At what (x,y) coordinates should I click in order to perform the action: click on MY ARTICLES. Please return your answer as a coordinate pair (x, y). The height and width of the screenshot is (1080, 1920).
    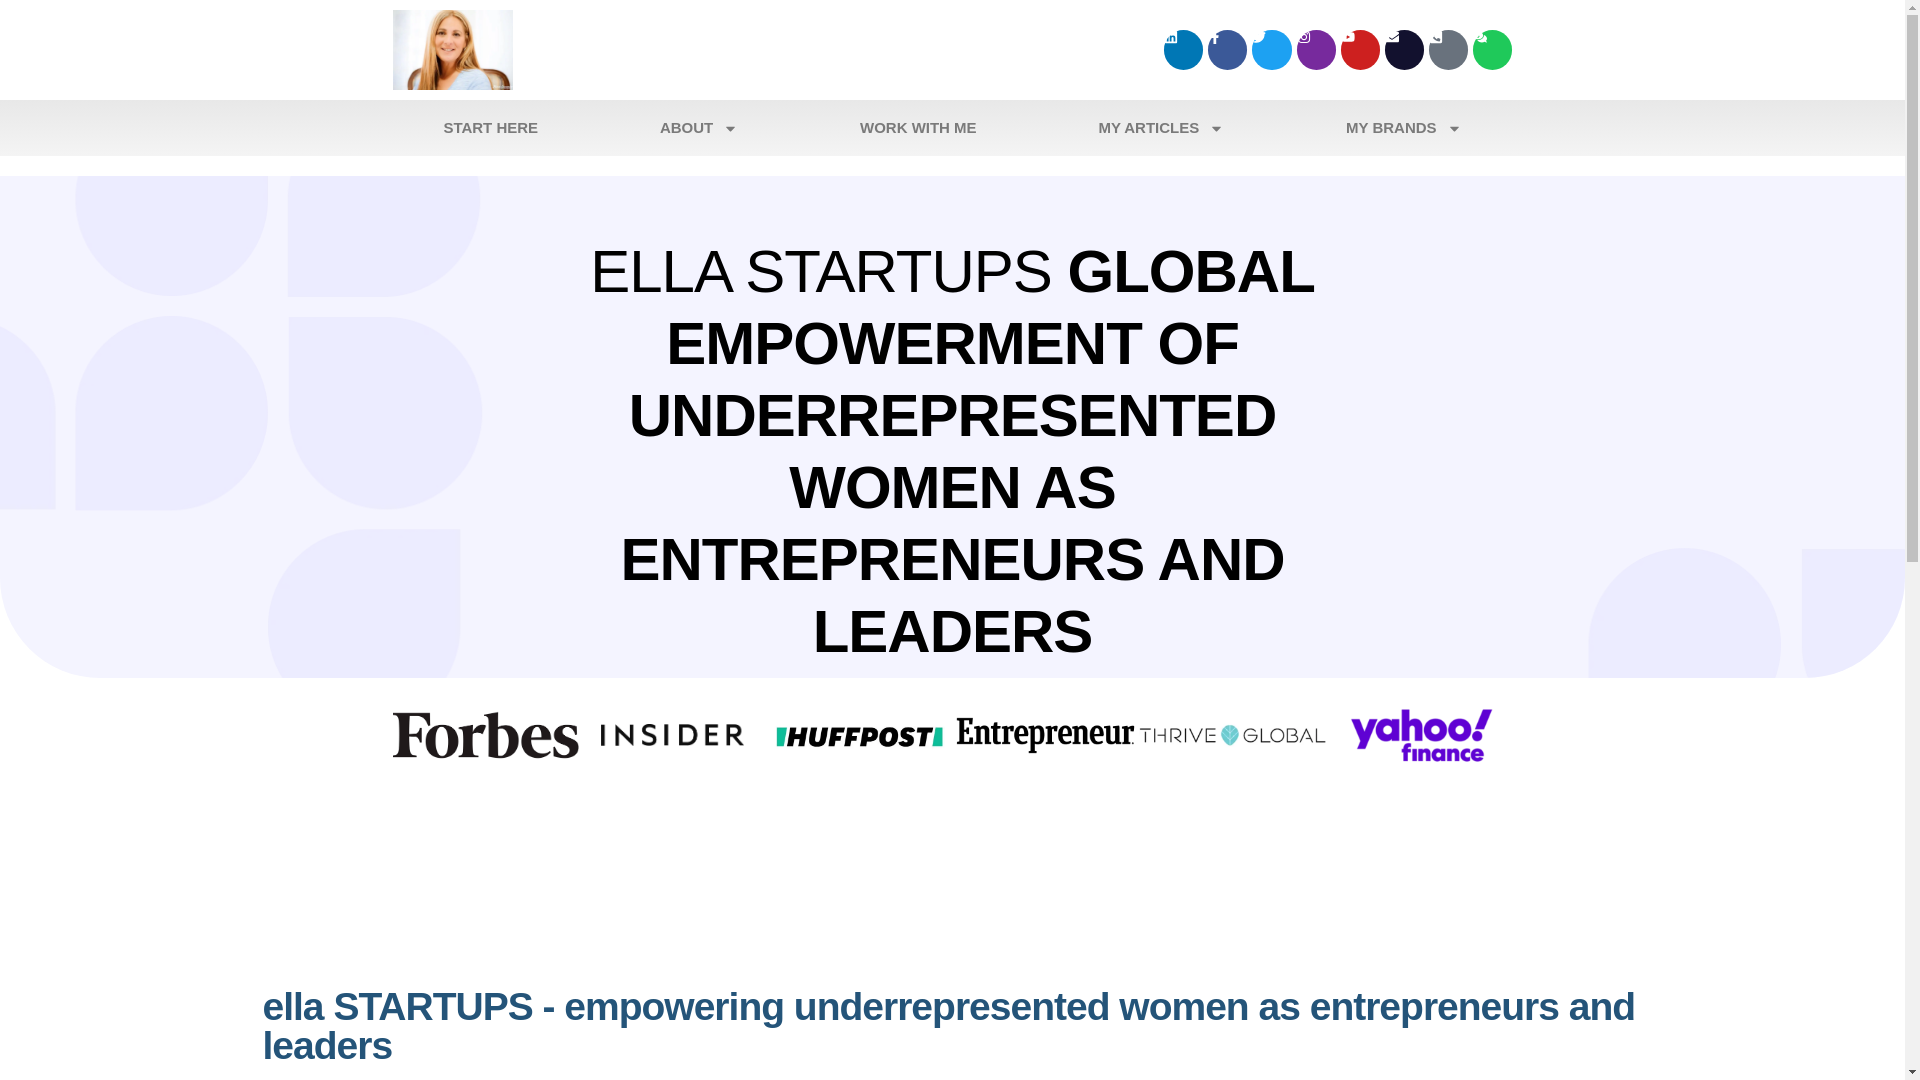
    Looking at the image, I should click on (1162, 128).